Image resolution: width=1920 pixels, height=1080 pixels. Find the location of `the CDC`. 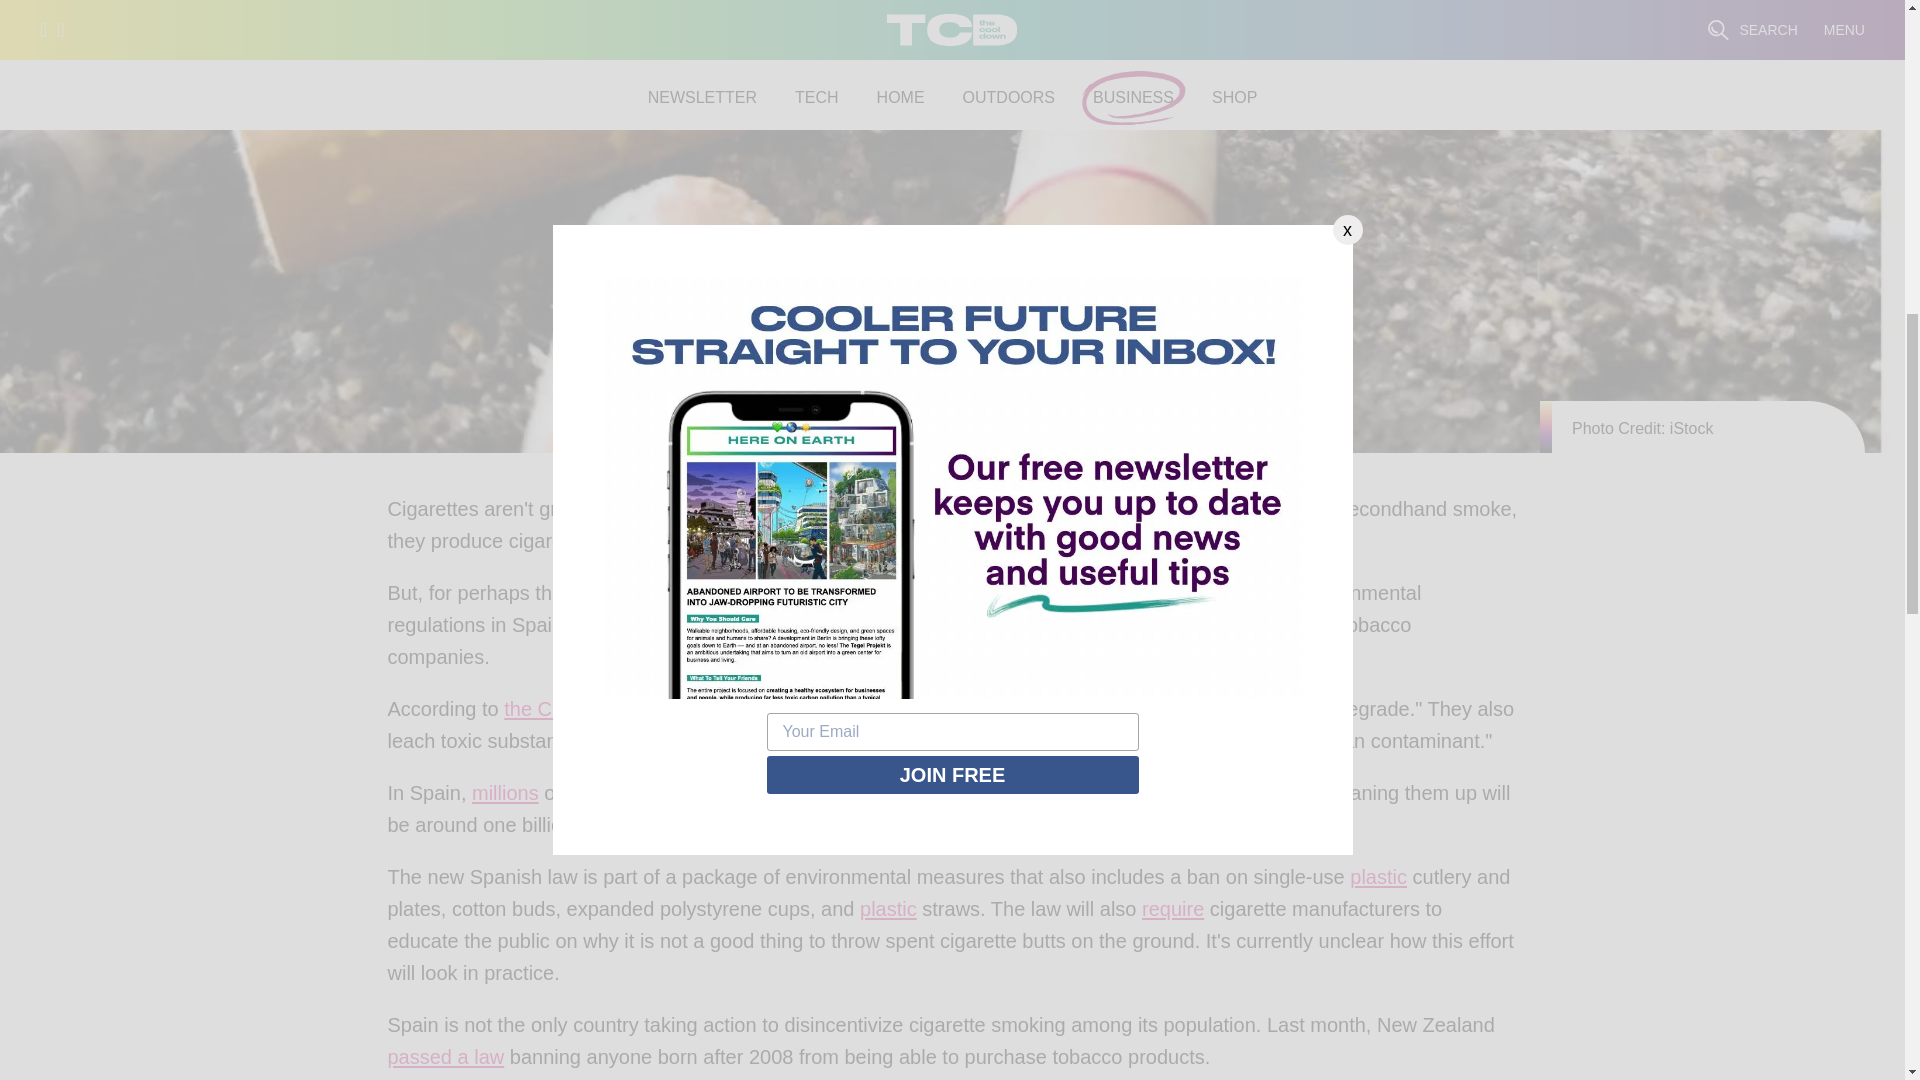

the CDC is located at coordinates (542, 714).